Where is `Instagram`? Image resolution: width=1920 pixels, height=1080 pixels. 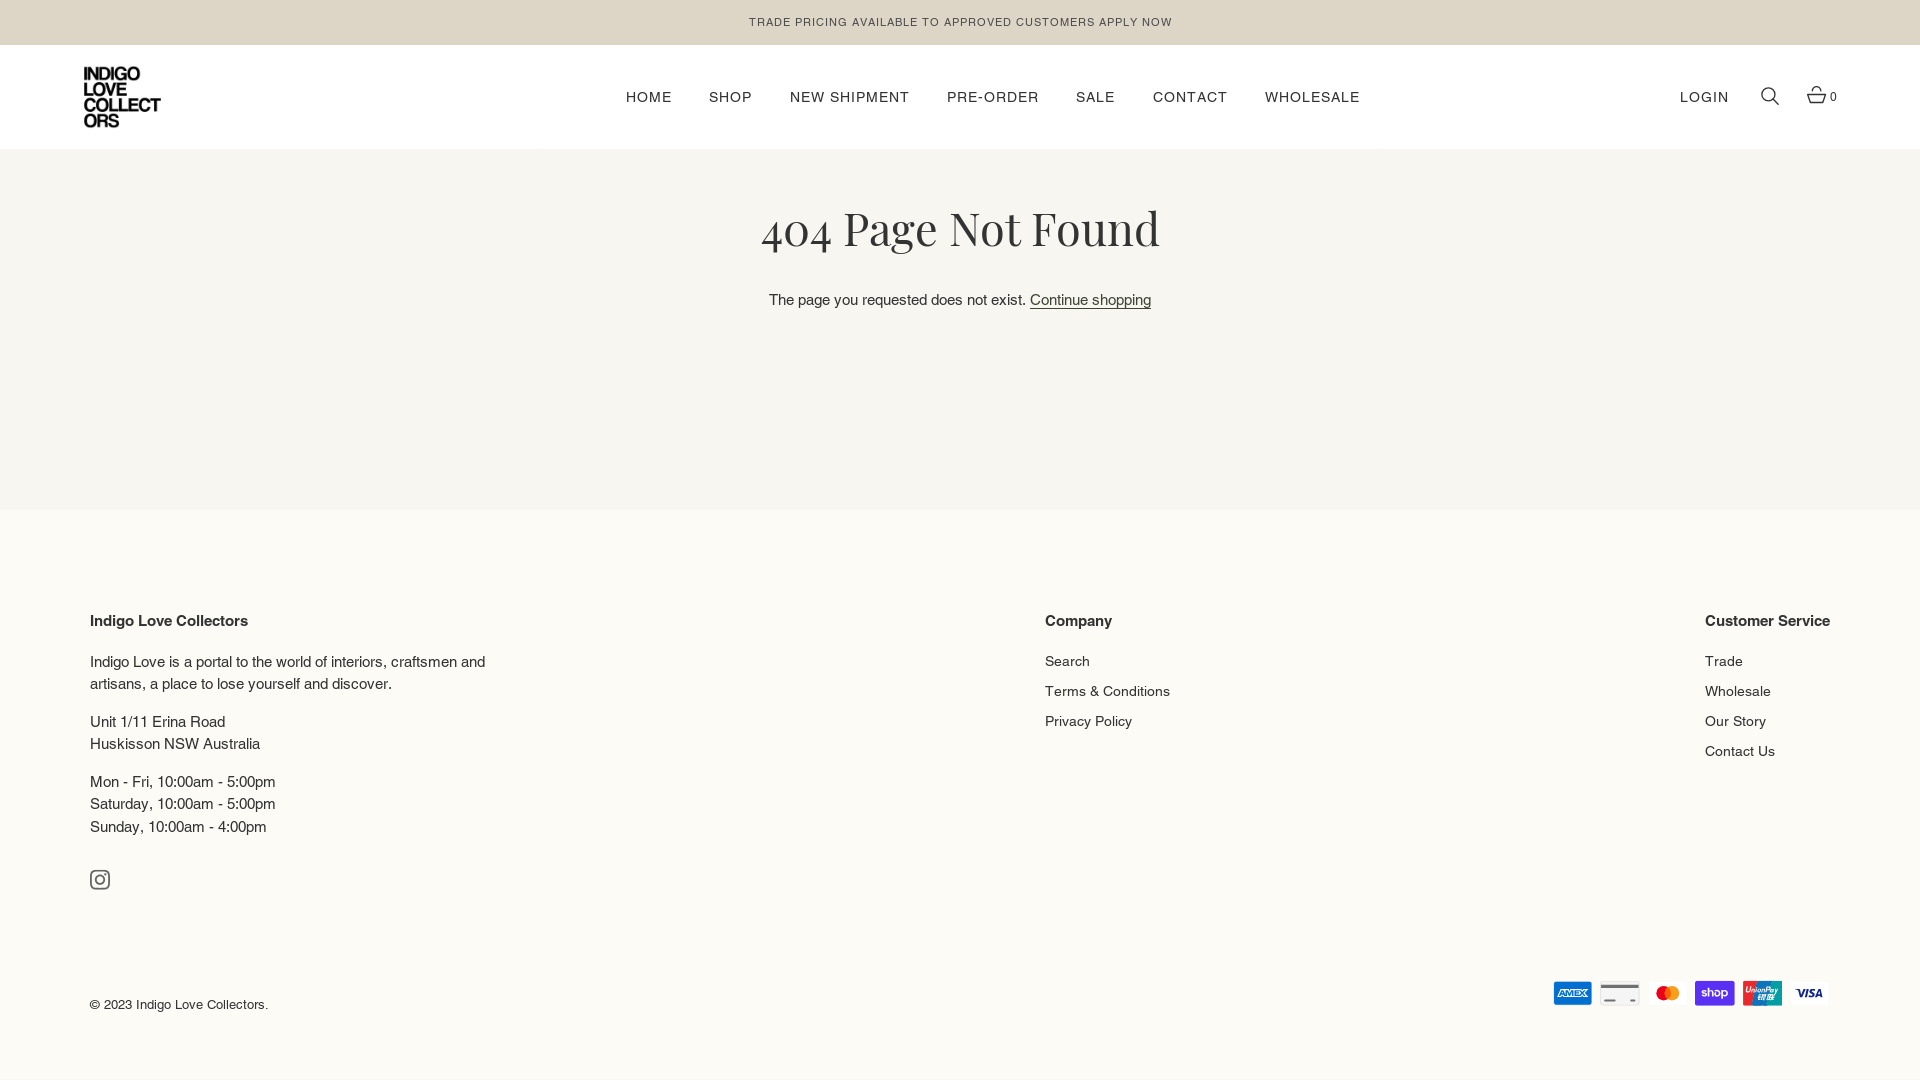
Instagram is located at coordinates (100, 878).